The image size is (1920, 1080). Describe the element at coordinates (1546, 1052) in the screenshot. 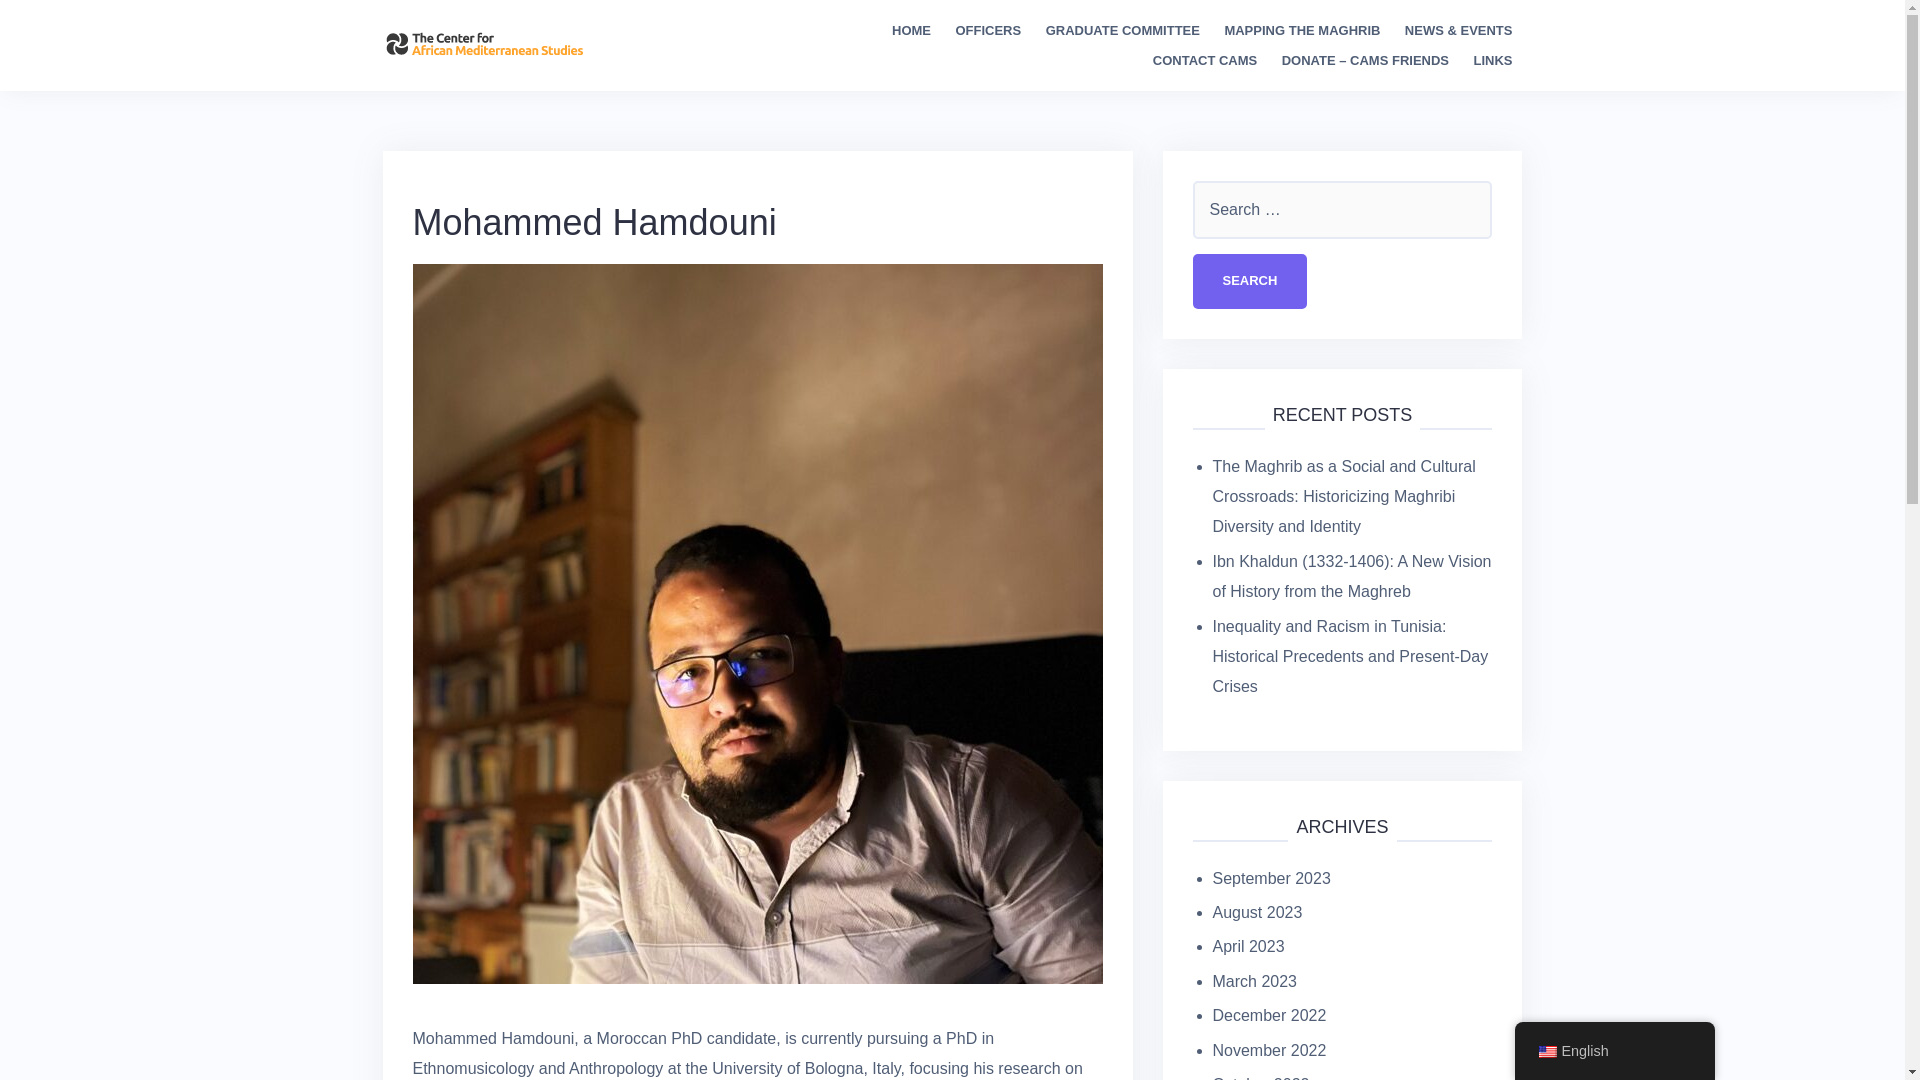

I see `English` at that location.